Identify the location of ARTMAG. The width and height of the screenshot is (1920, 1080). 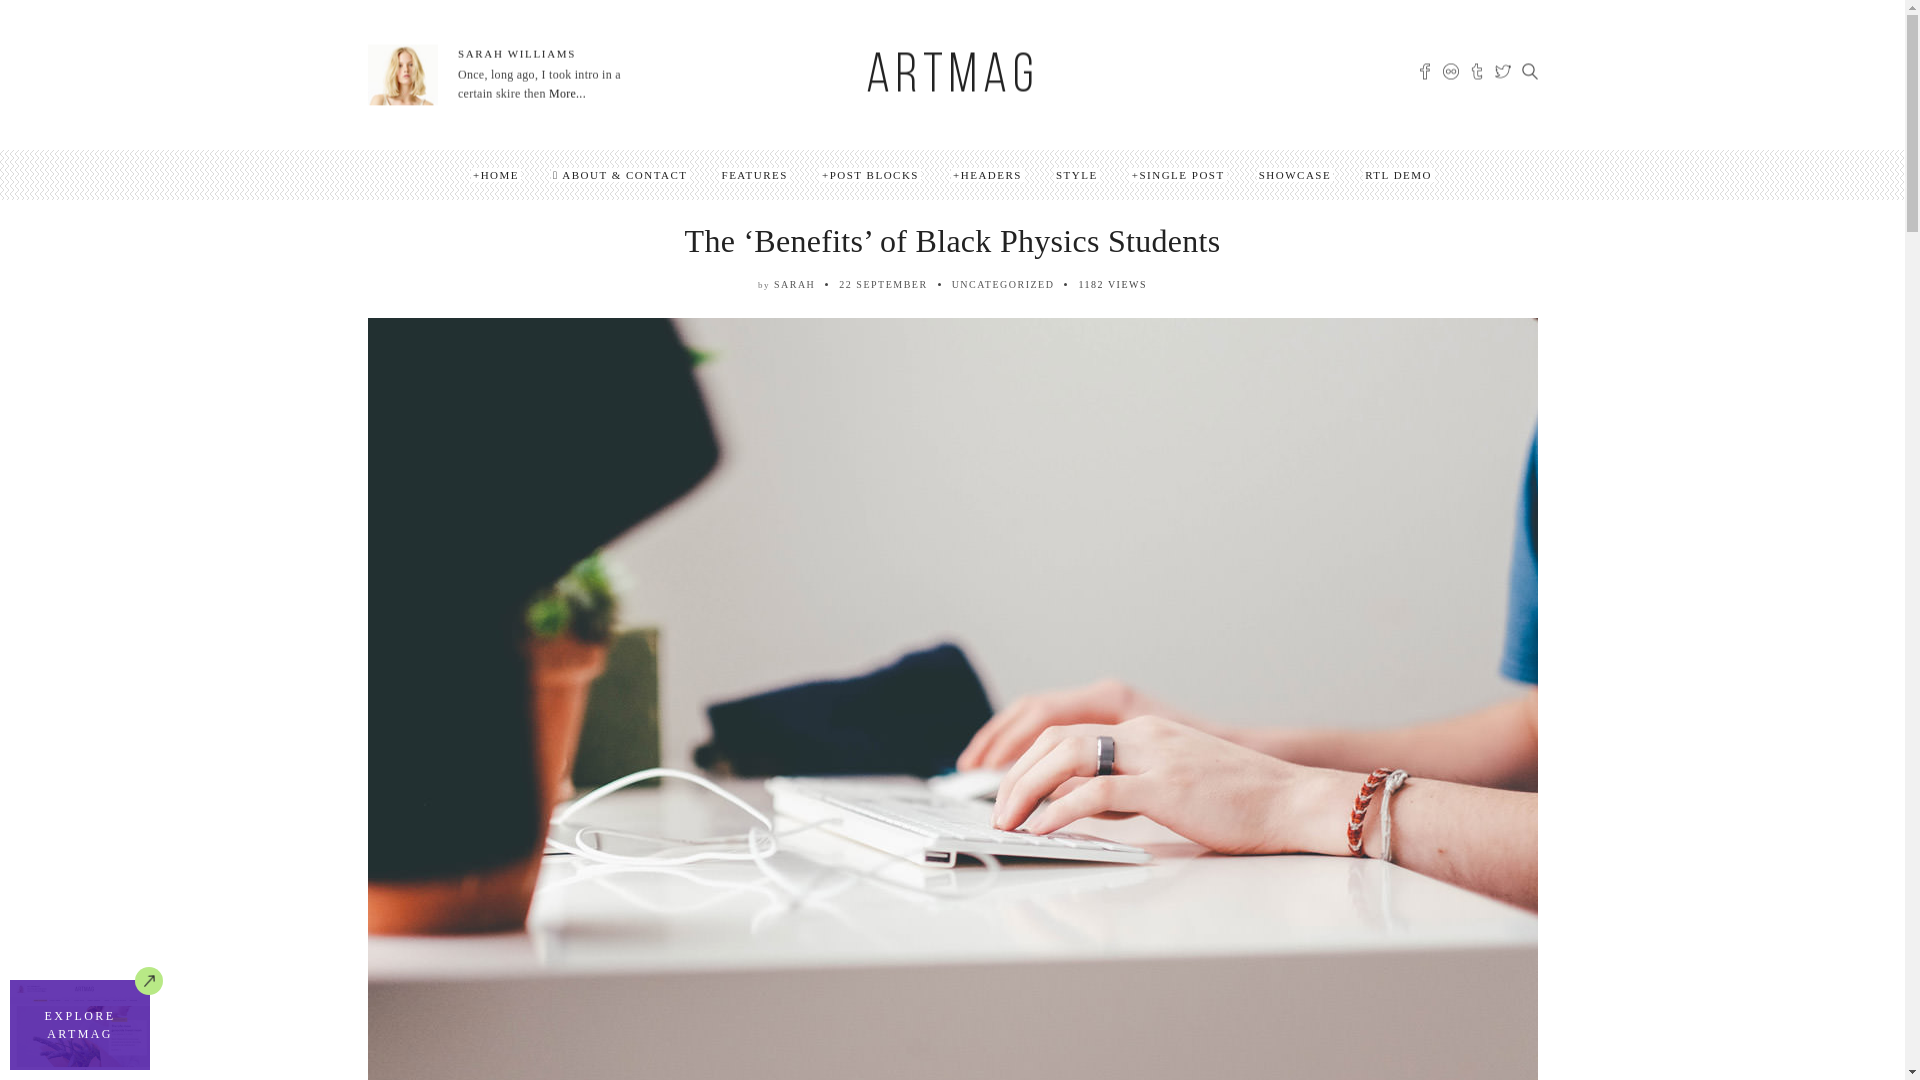
(952, 78).